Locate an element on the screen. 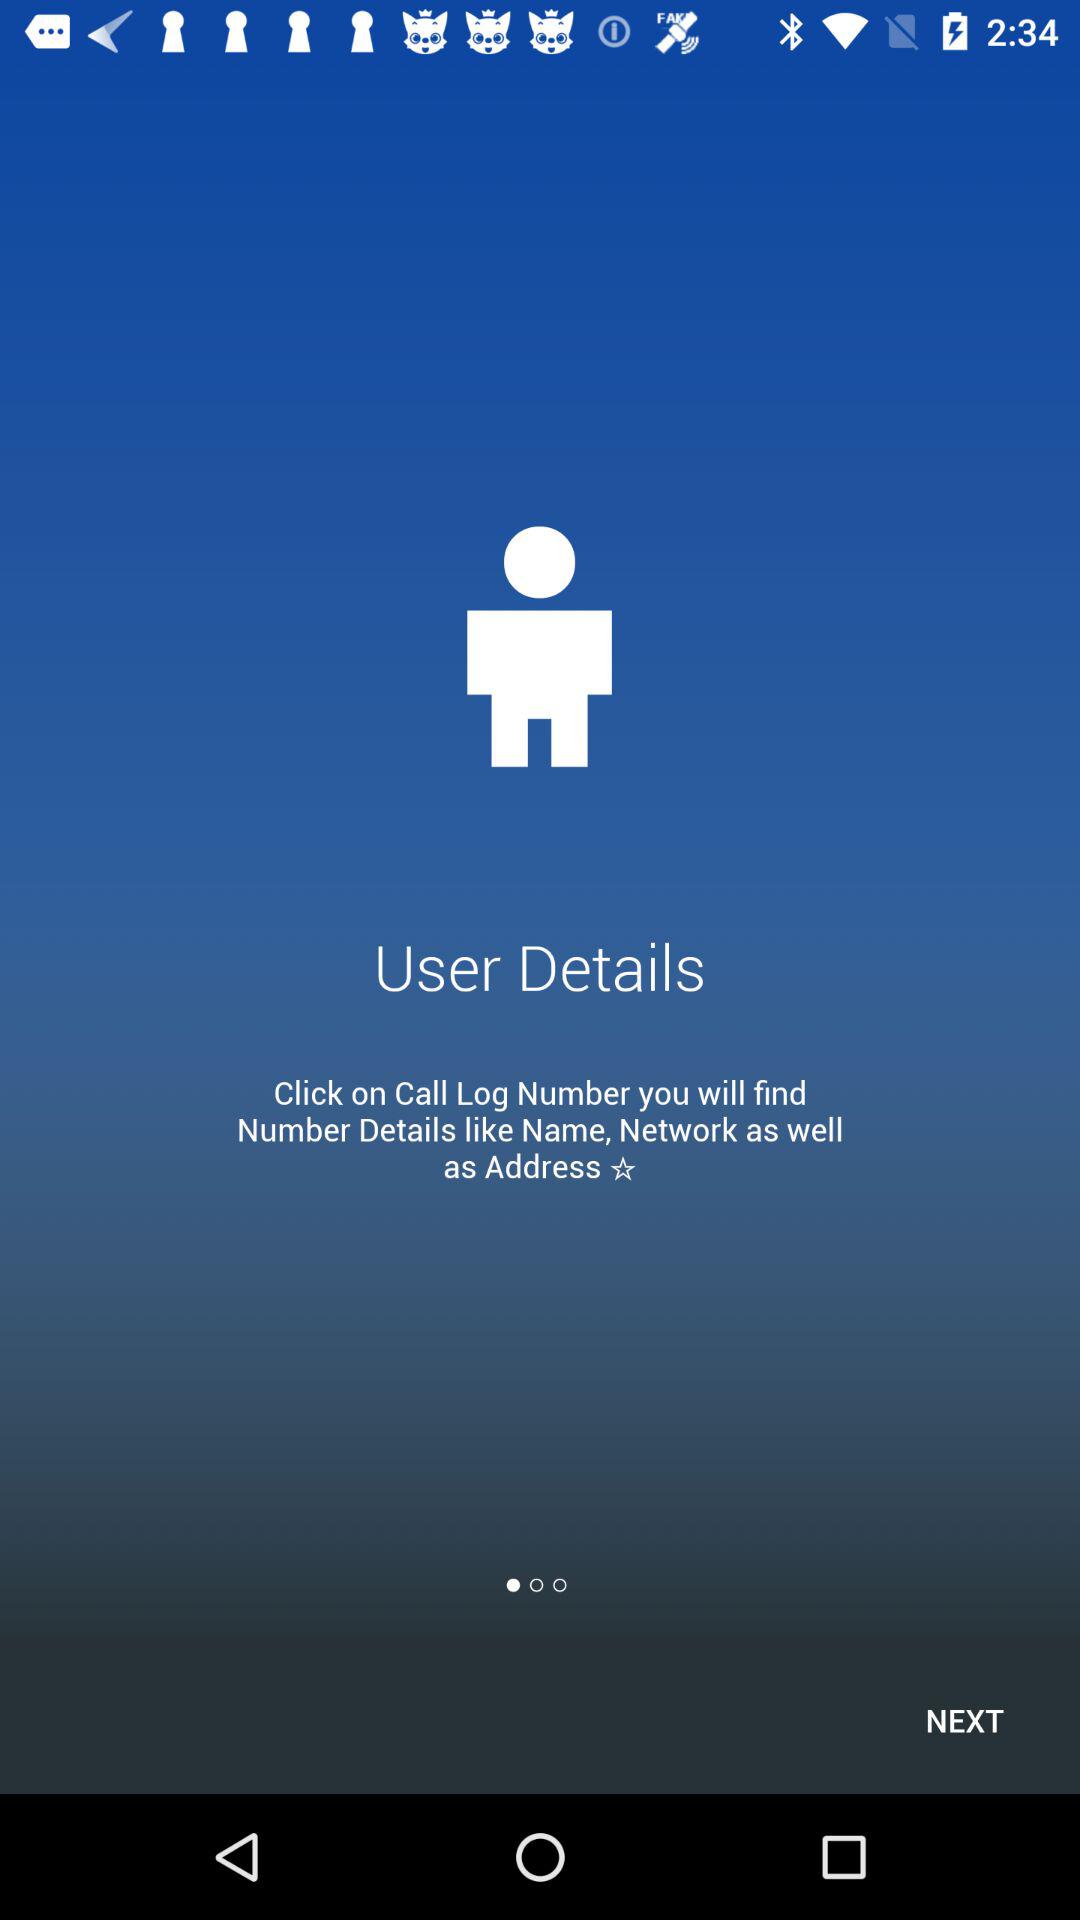 This screenshot has width=1080, height=1920. jump to next is located at coordinates (964, 1720).